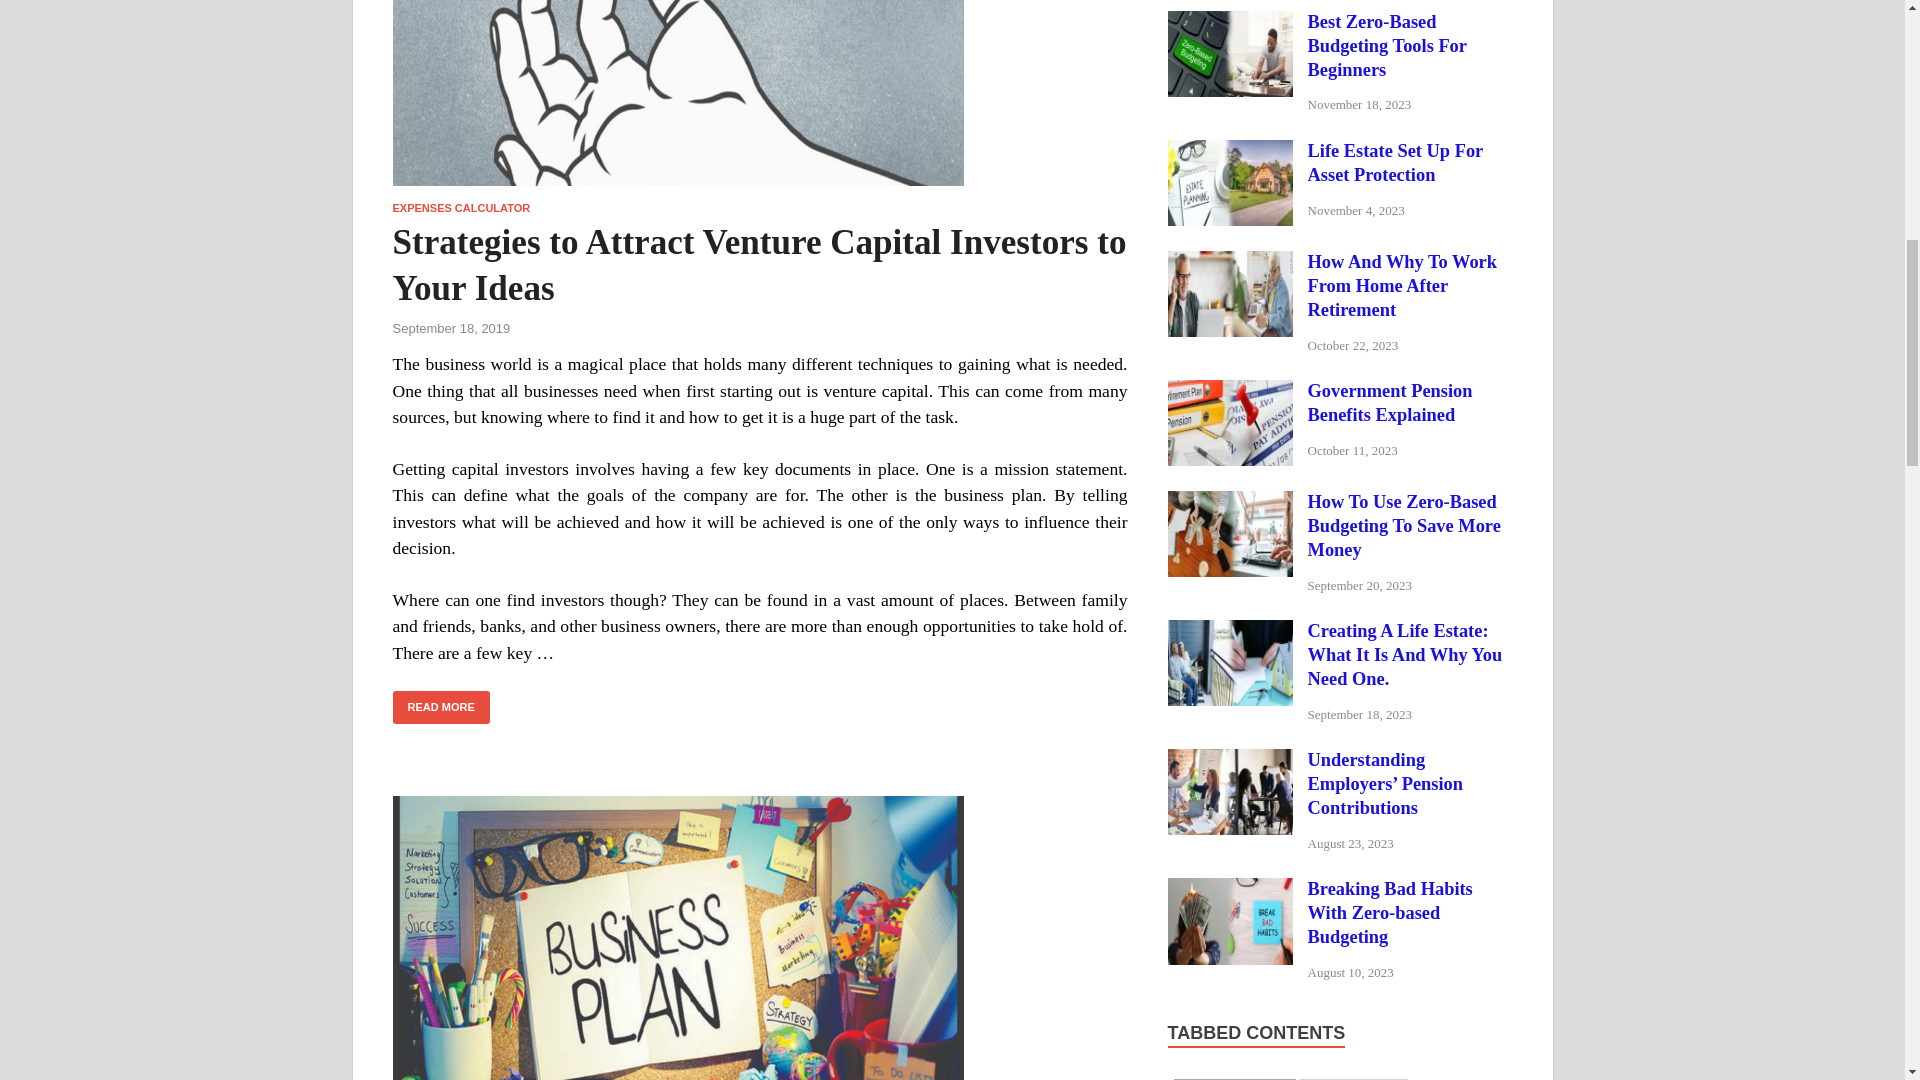 Image resolution: width=1920 pixels, height=1080 pixels. Describe the element at coordinates (1230, 152) in the screenshot. I see `Life Estate Set Up For Asset Protection` at that location.